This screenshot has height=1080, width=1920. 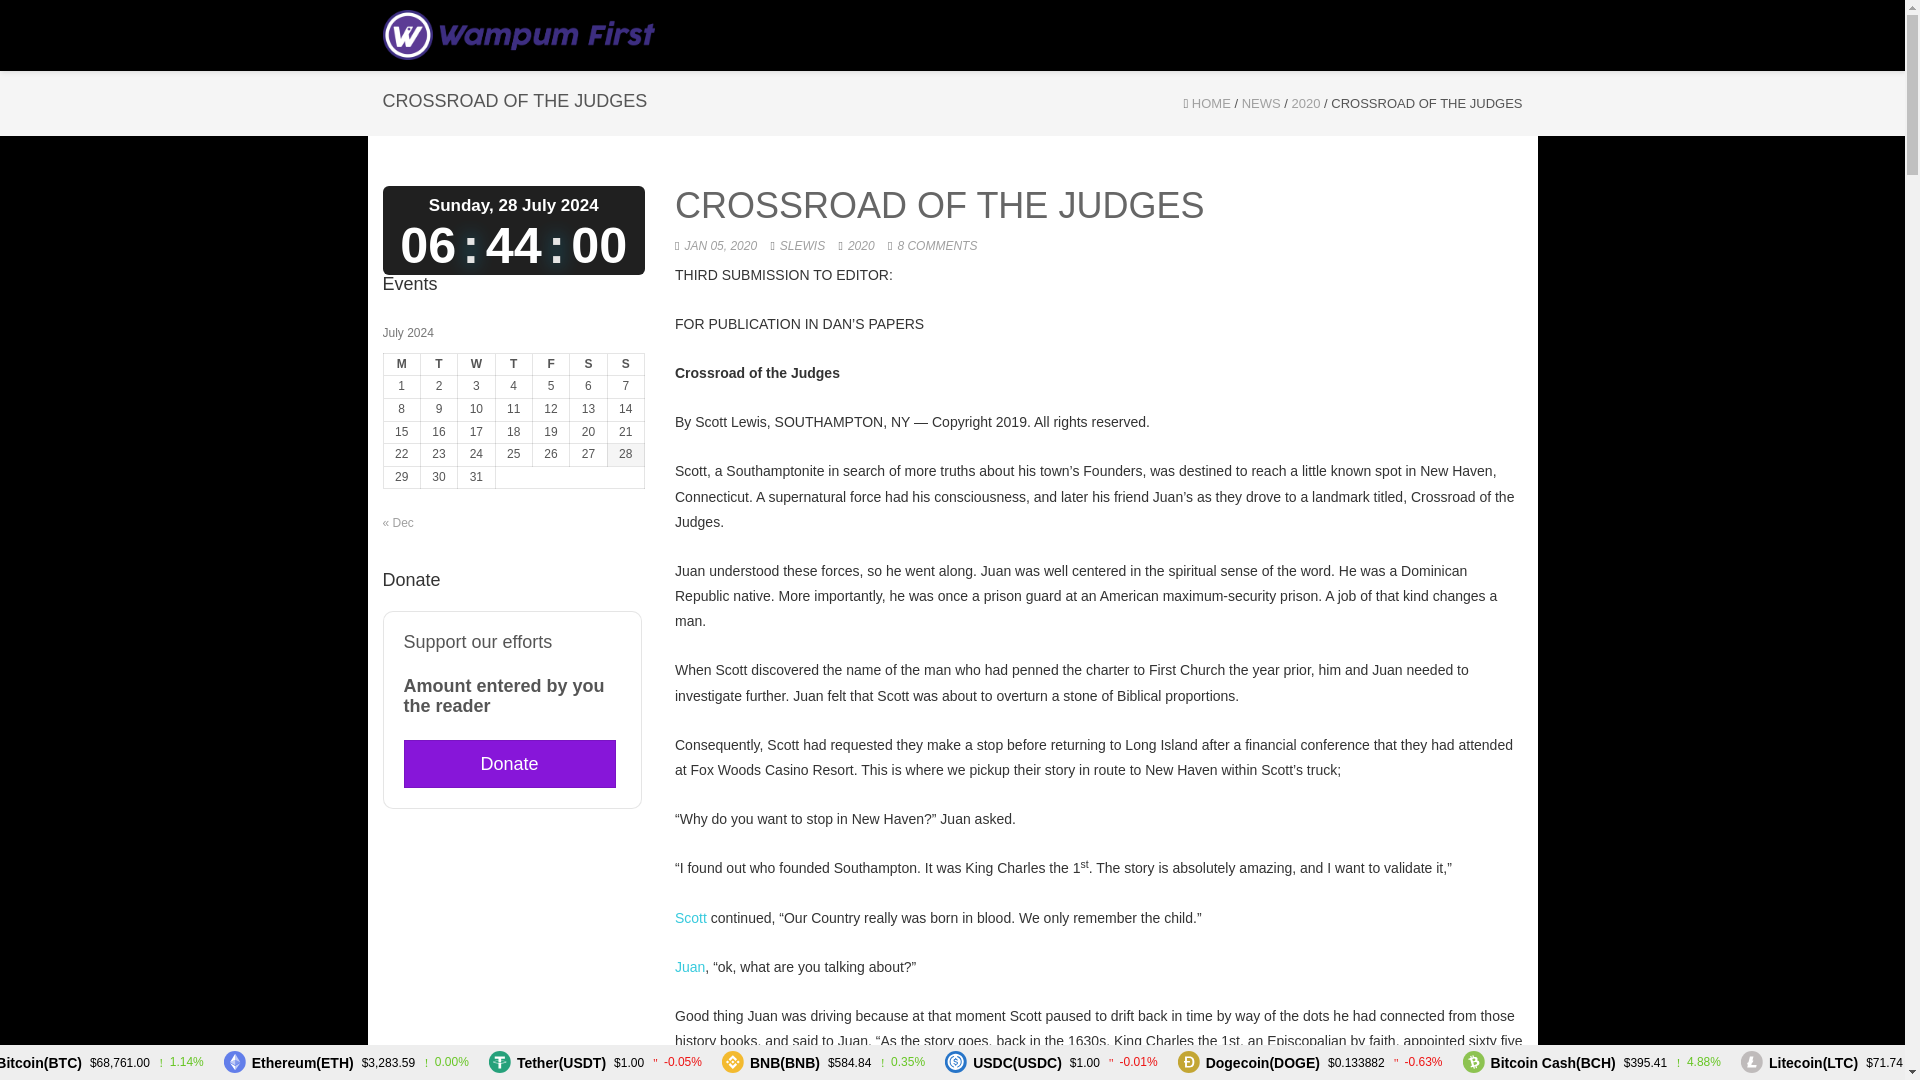 What do you see at coordinates (690, 918) in the screenshot?
I see `Scott` at bounding box center [690, 918].